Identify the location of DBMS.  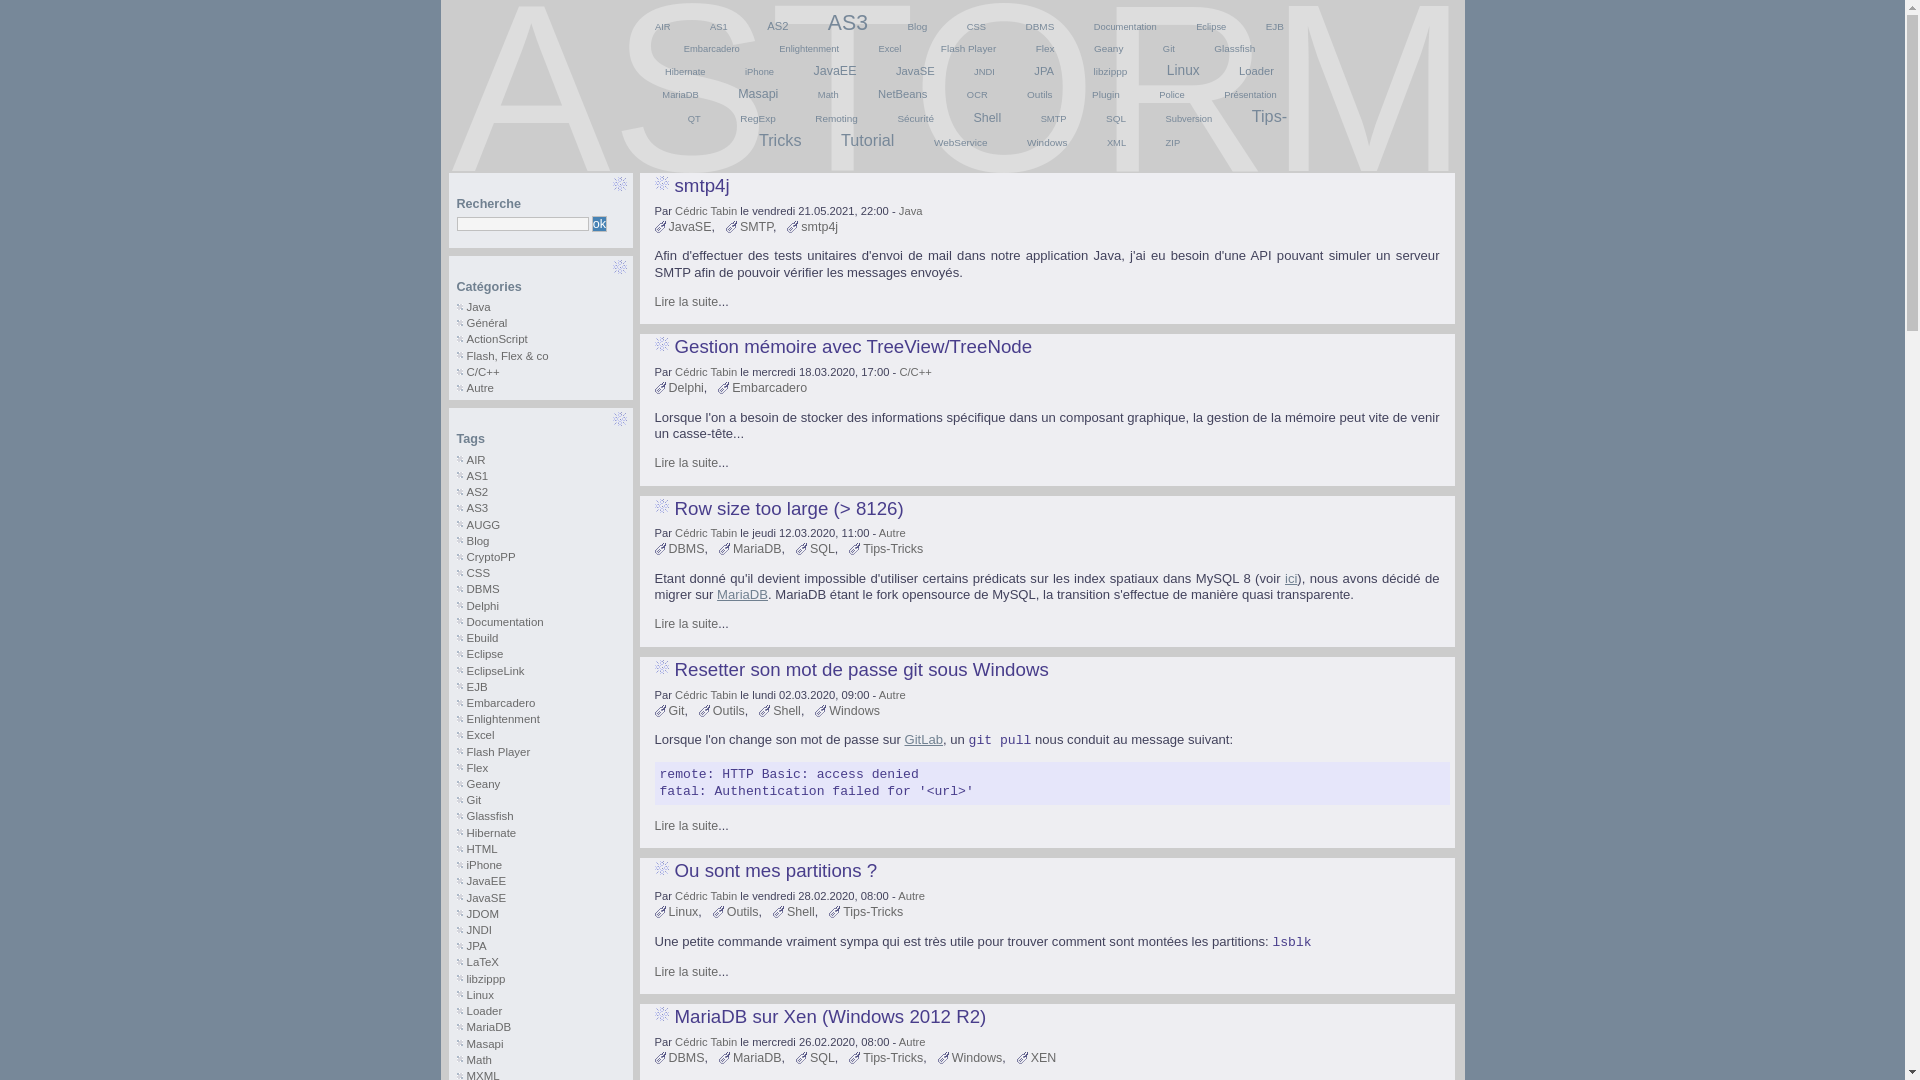
(482, 589).